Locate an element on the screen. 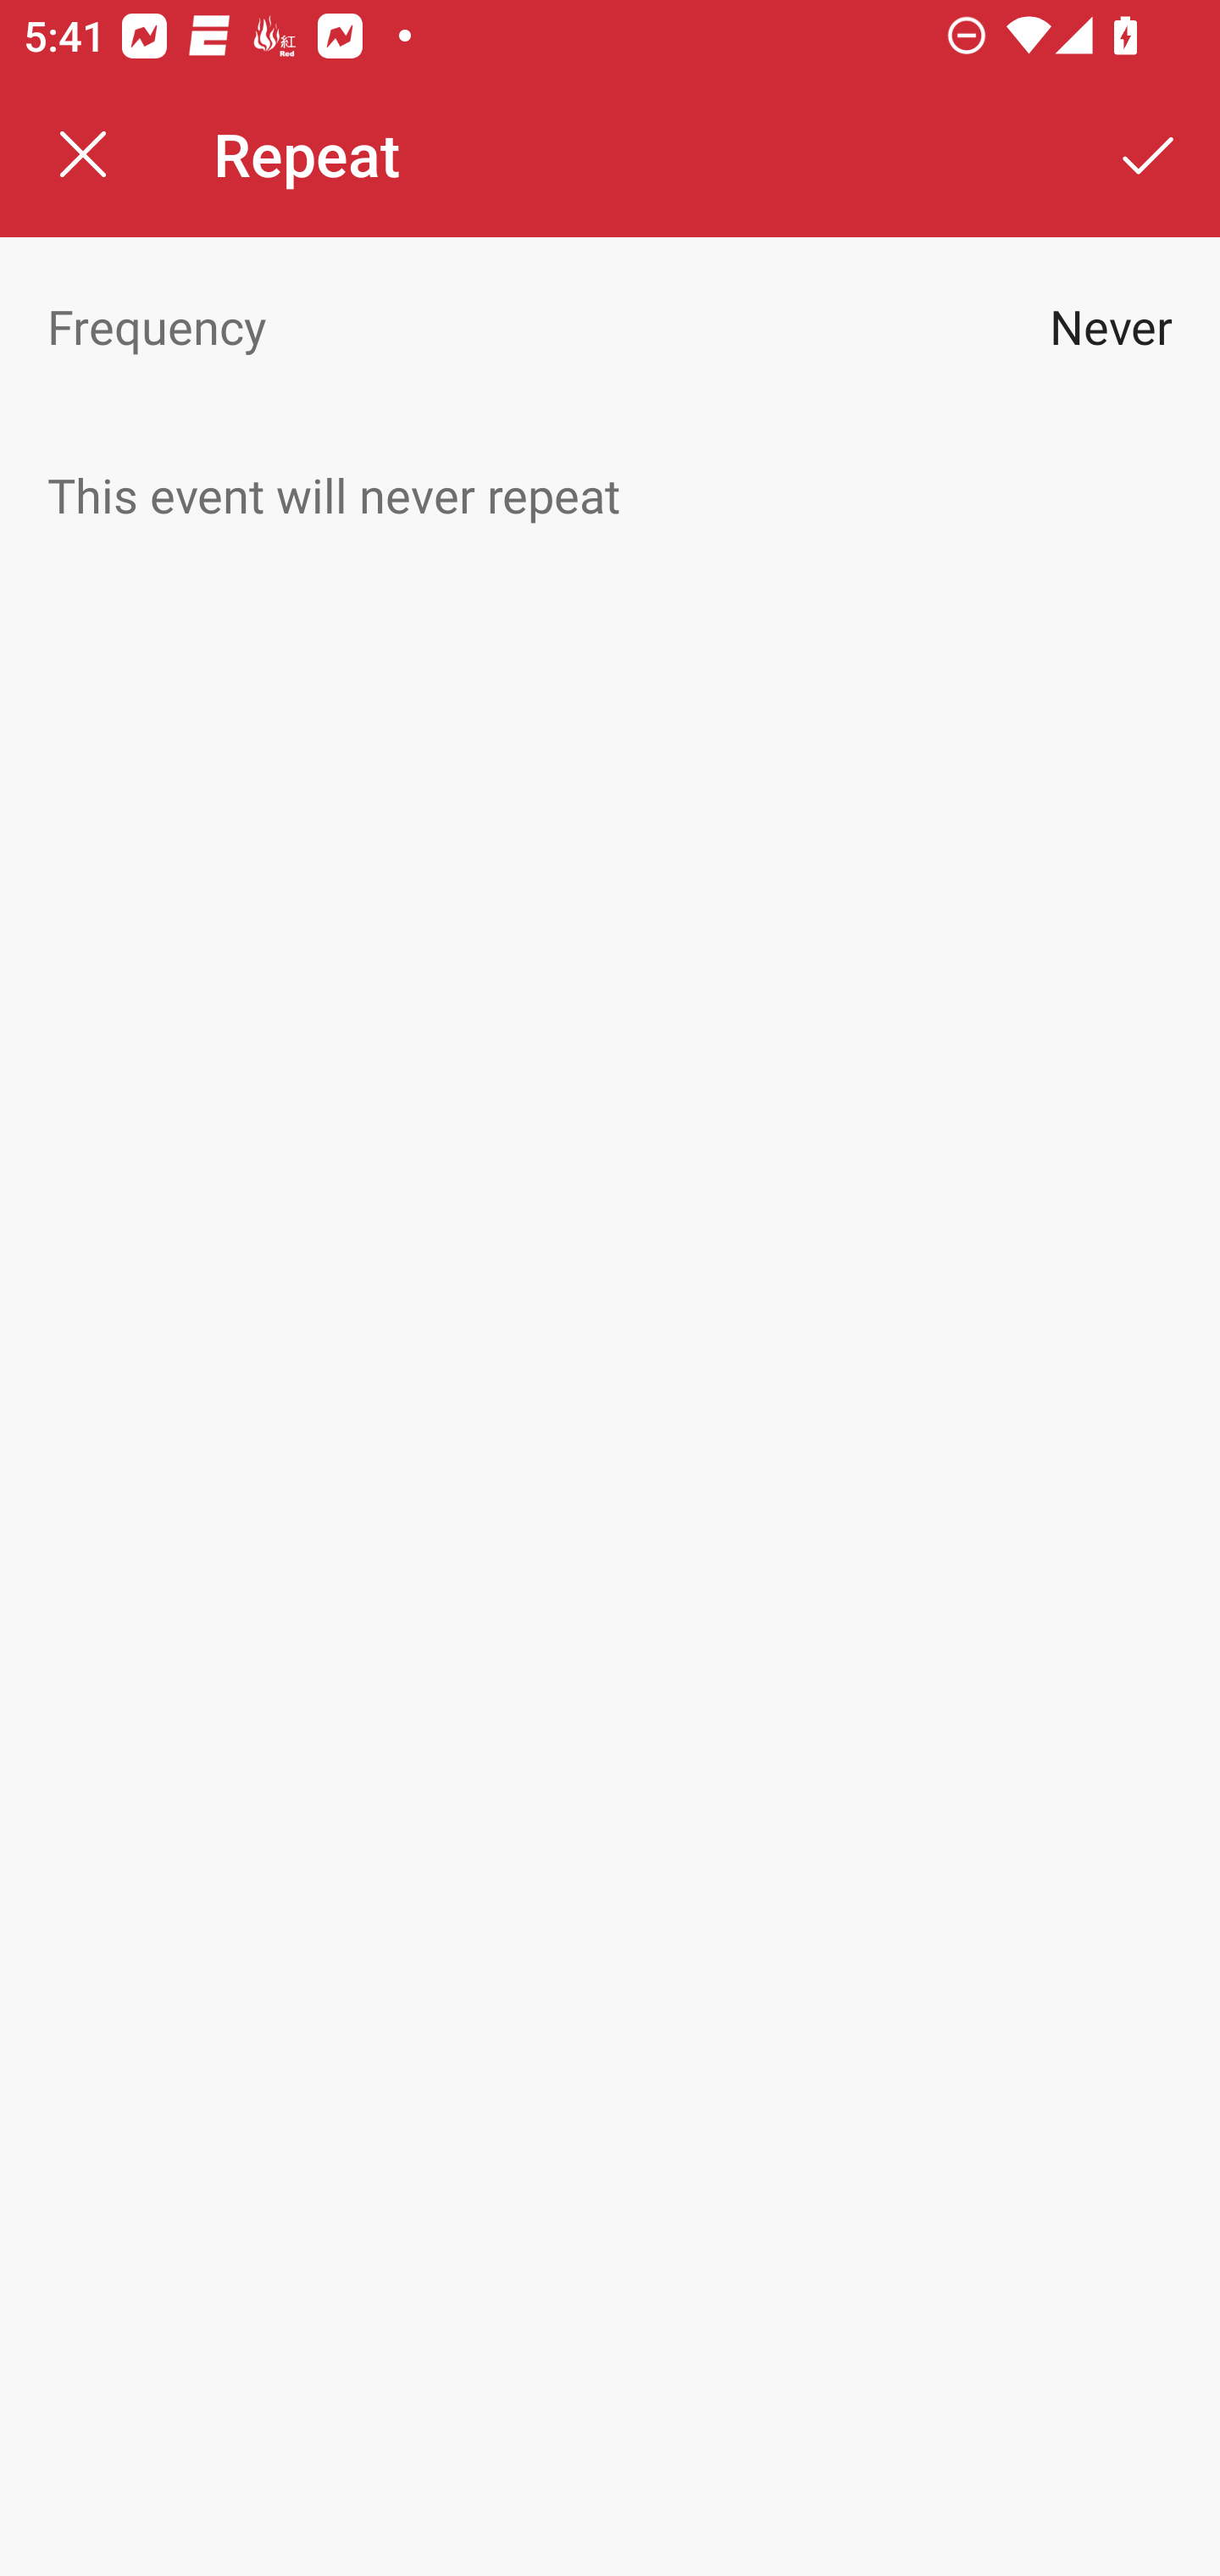 This screenshot has height=2576, width=1220. Save is located at coordinates (1149, 154).